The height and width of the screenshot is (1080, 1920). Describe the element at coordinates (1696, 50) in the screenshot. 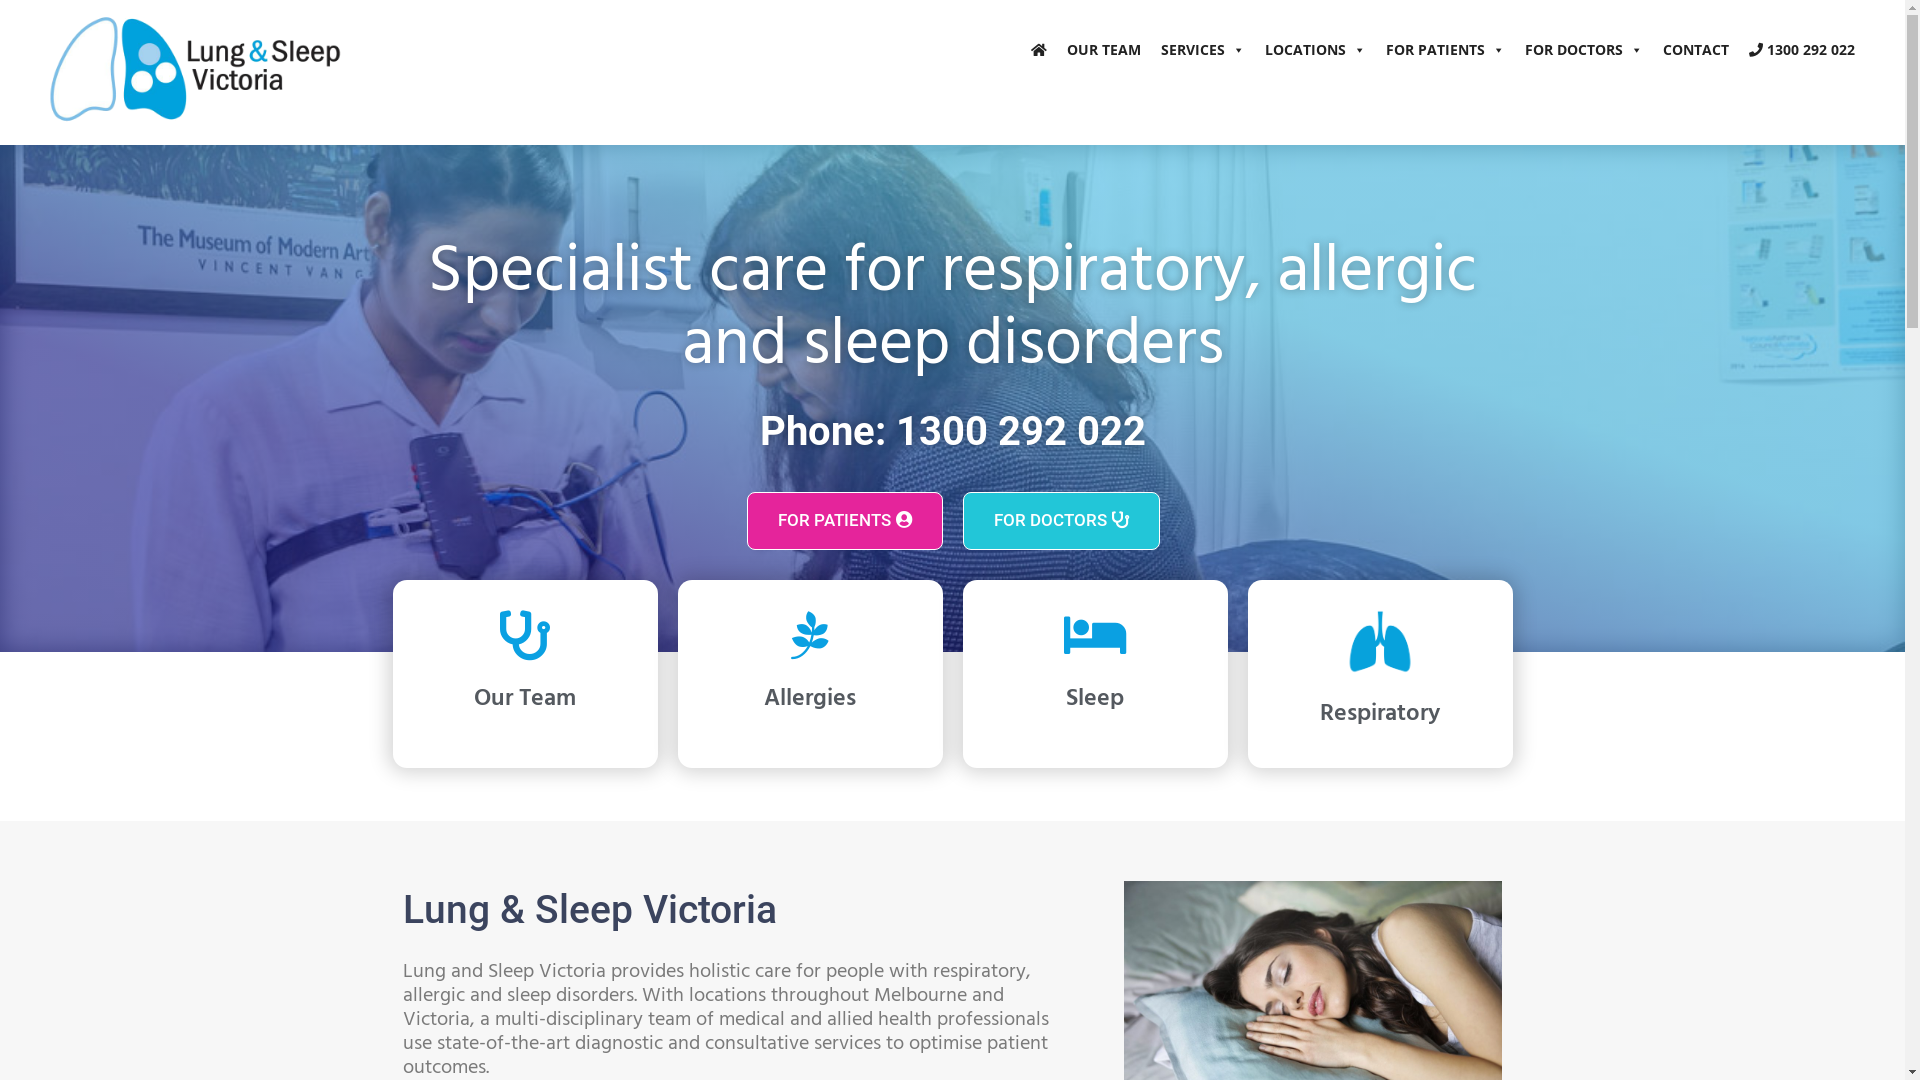

I see `CONTACT` at that location.